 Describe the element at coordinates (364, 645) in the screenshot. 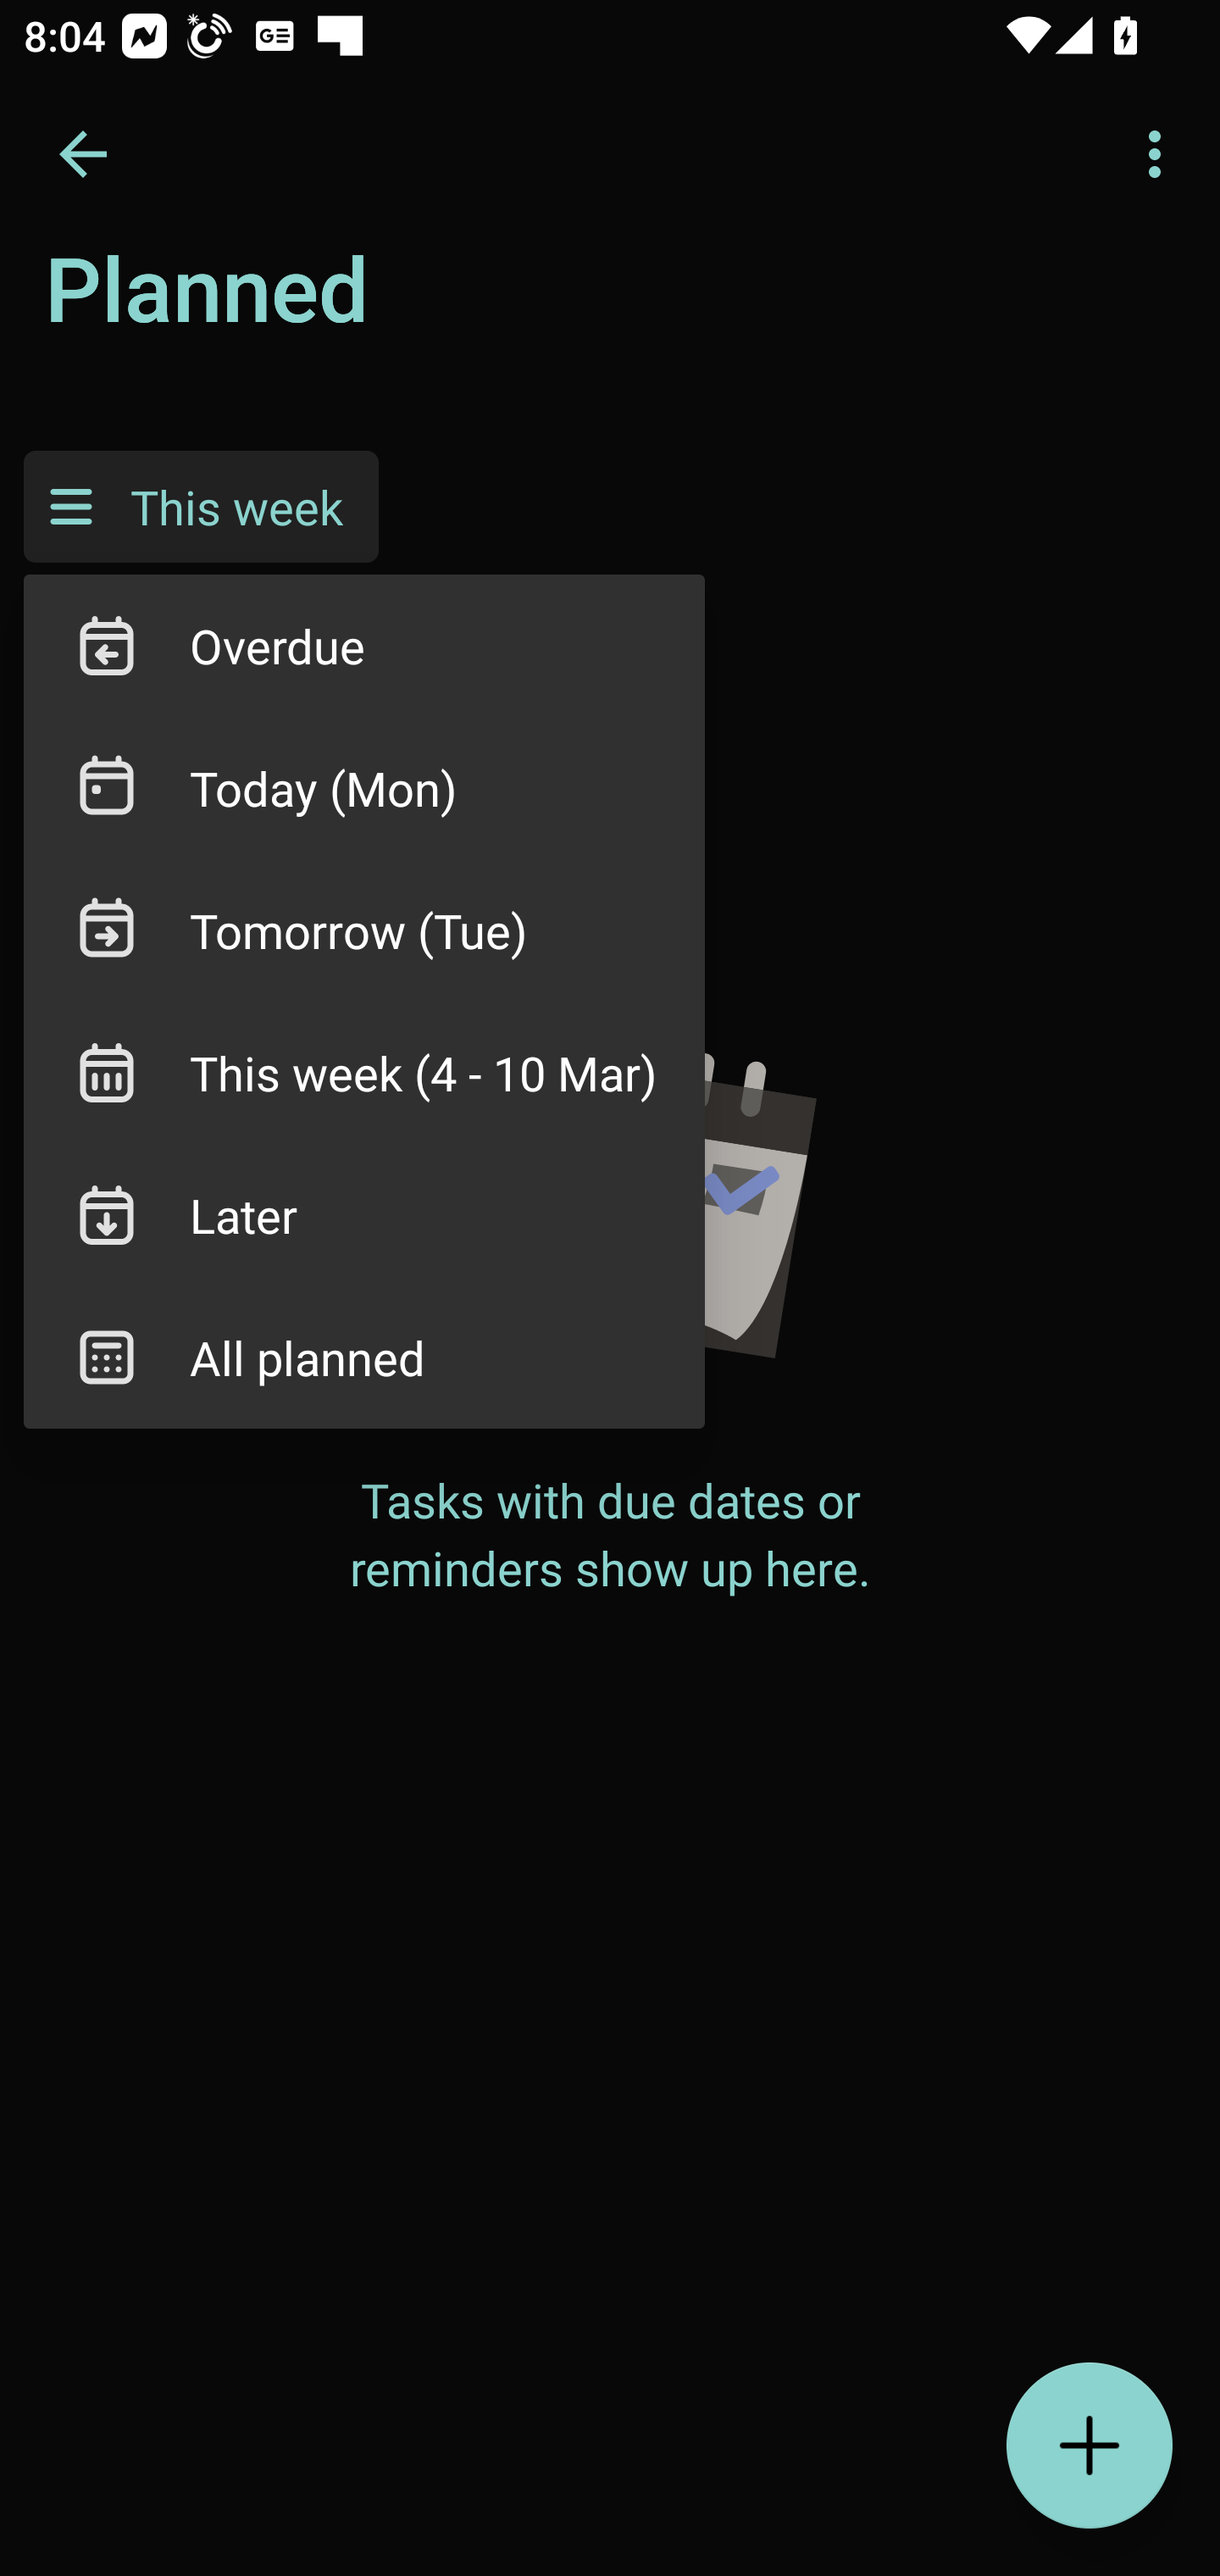

I see `Overdue` at that location.